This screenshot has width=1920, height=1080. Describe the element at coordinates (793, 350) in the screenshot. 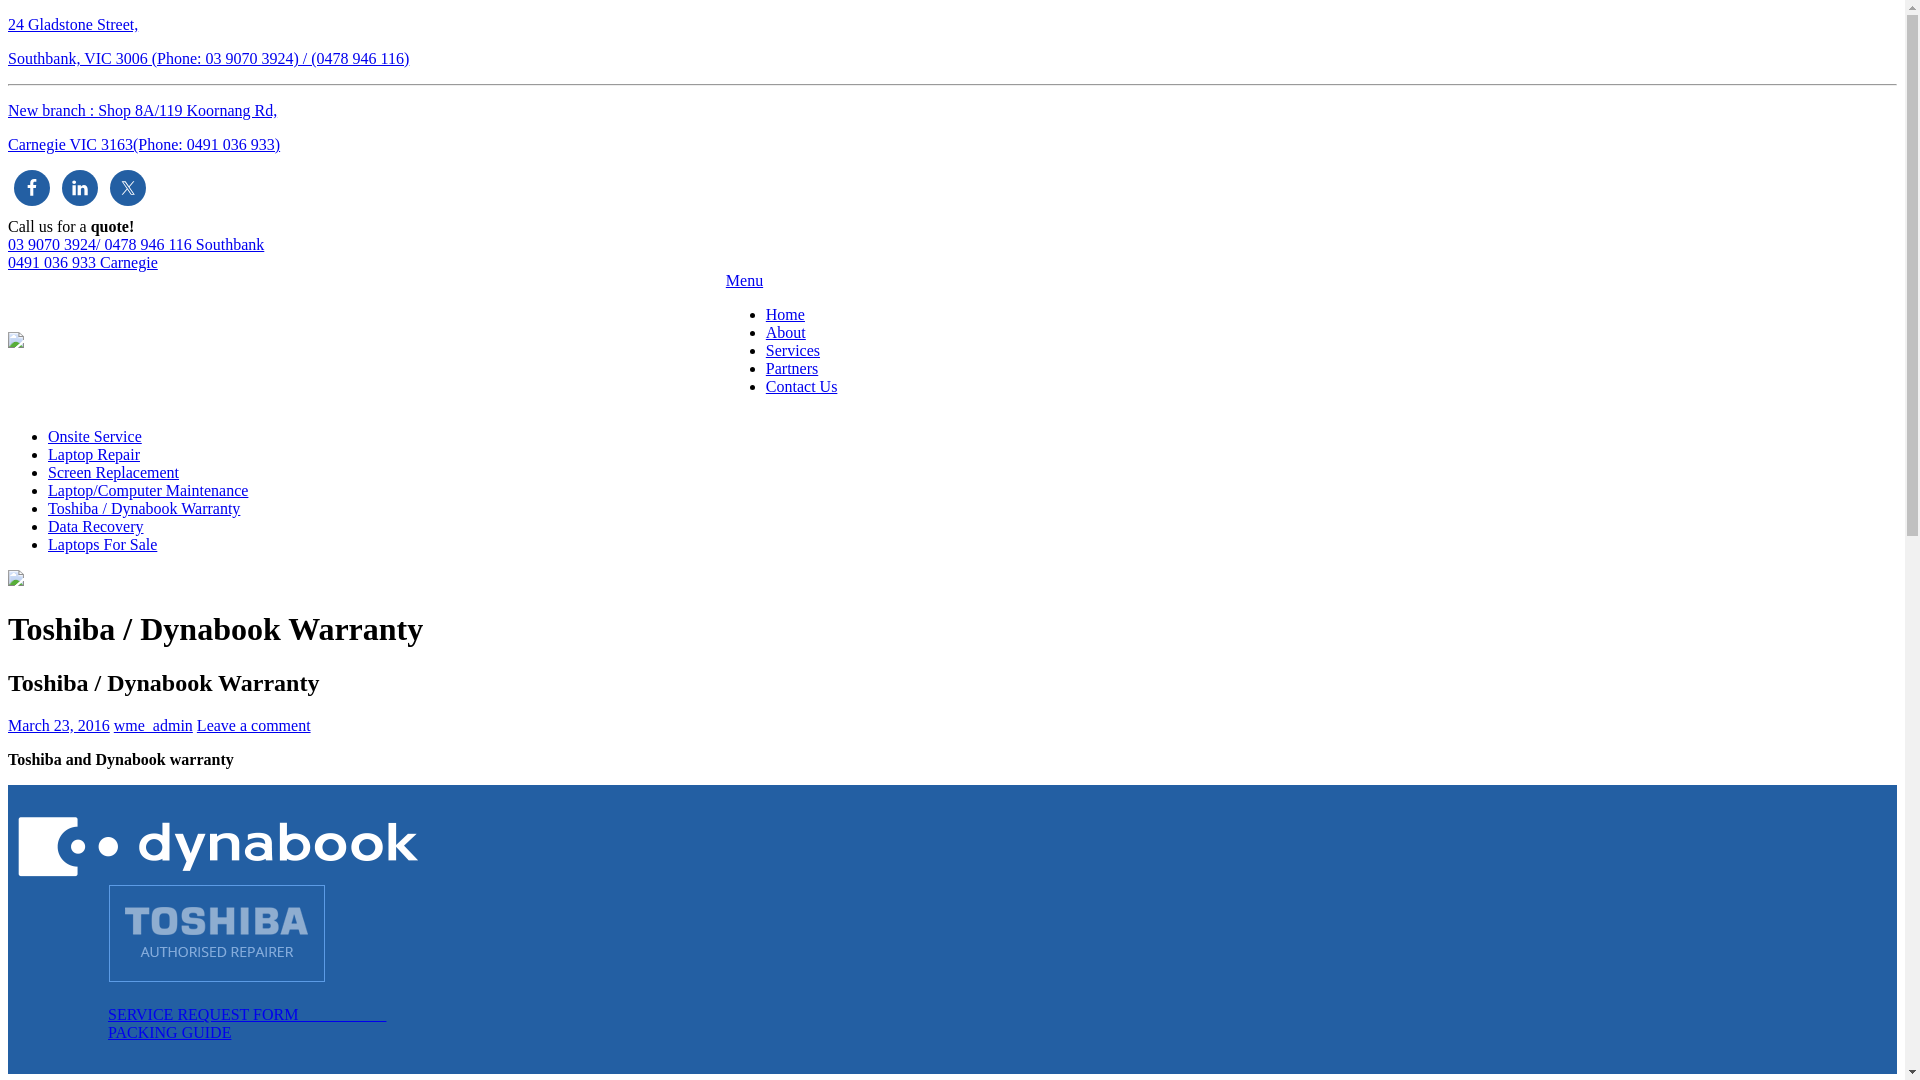

I see `Services` at that location.